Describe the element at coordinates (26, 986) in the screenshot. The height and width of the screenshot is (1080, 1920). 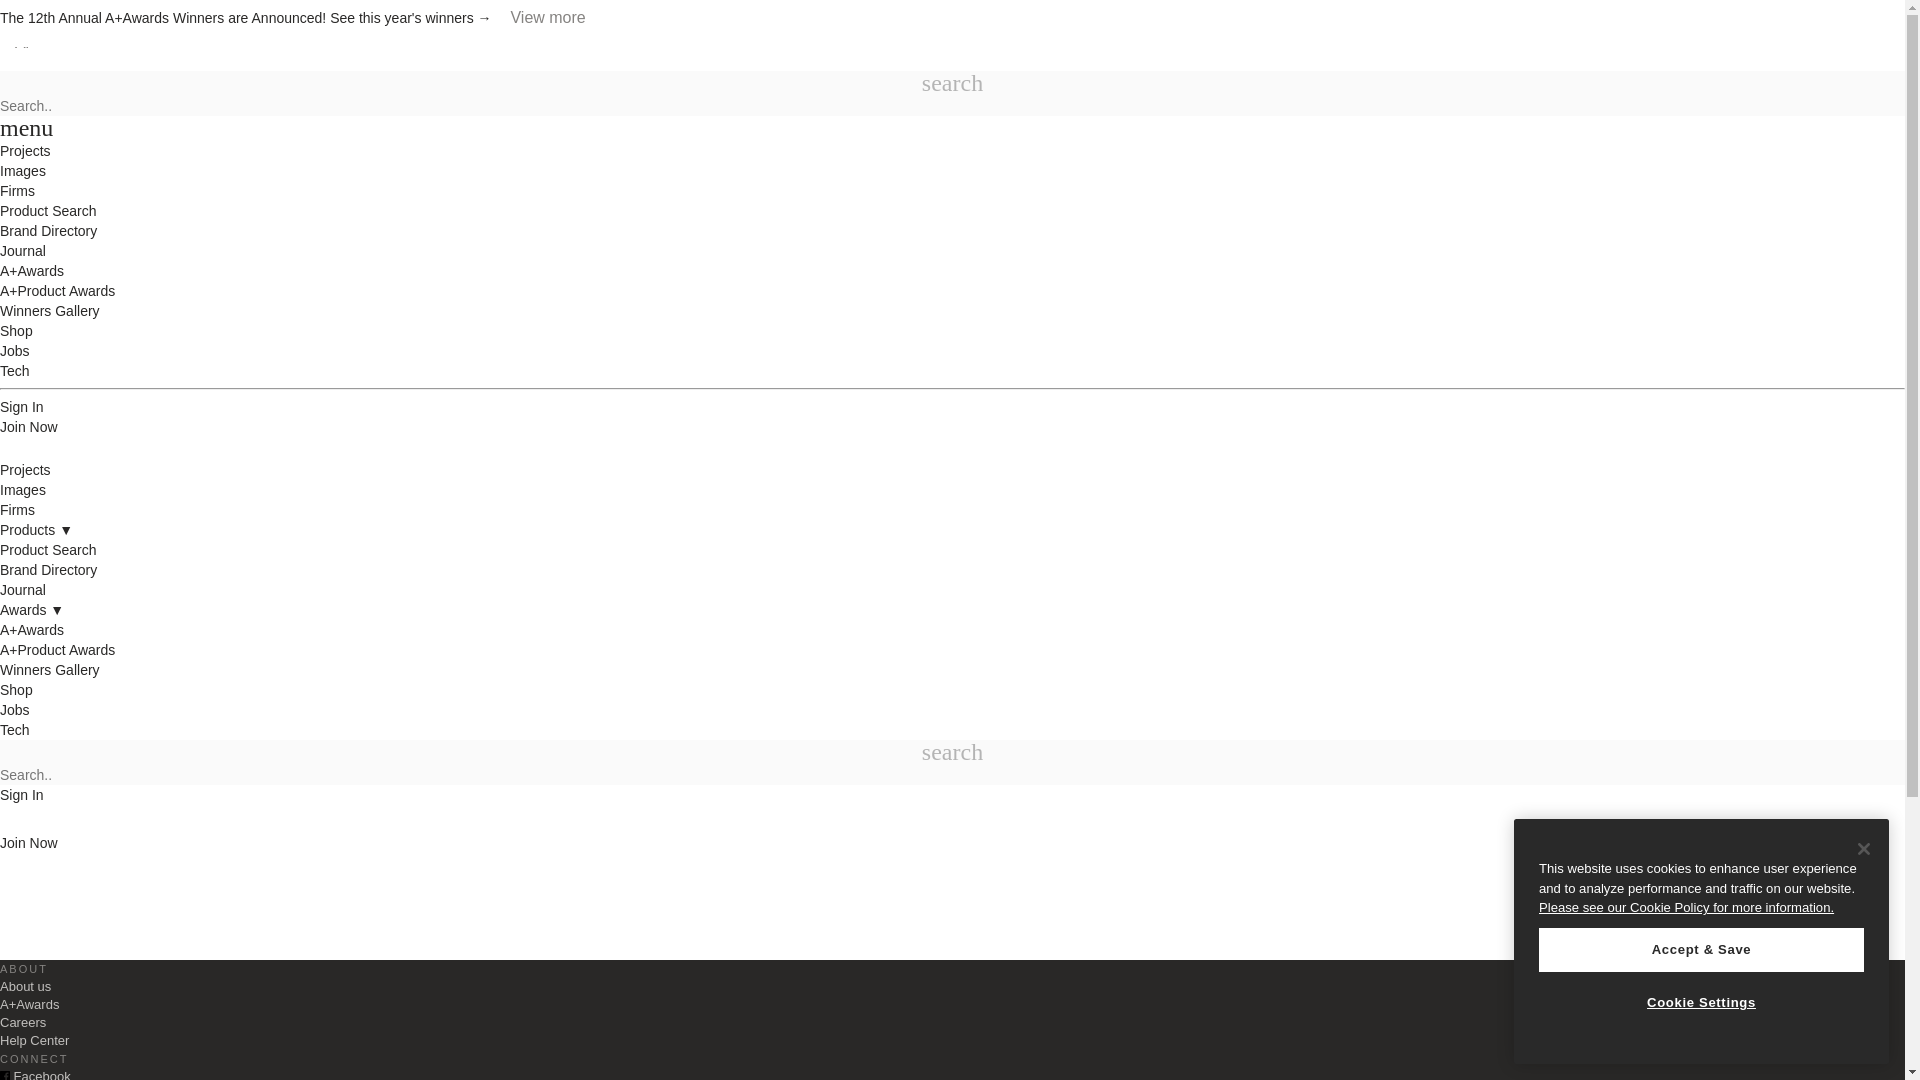
I see `About us` at that location.